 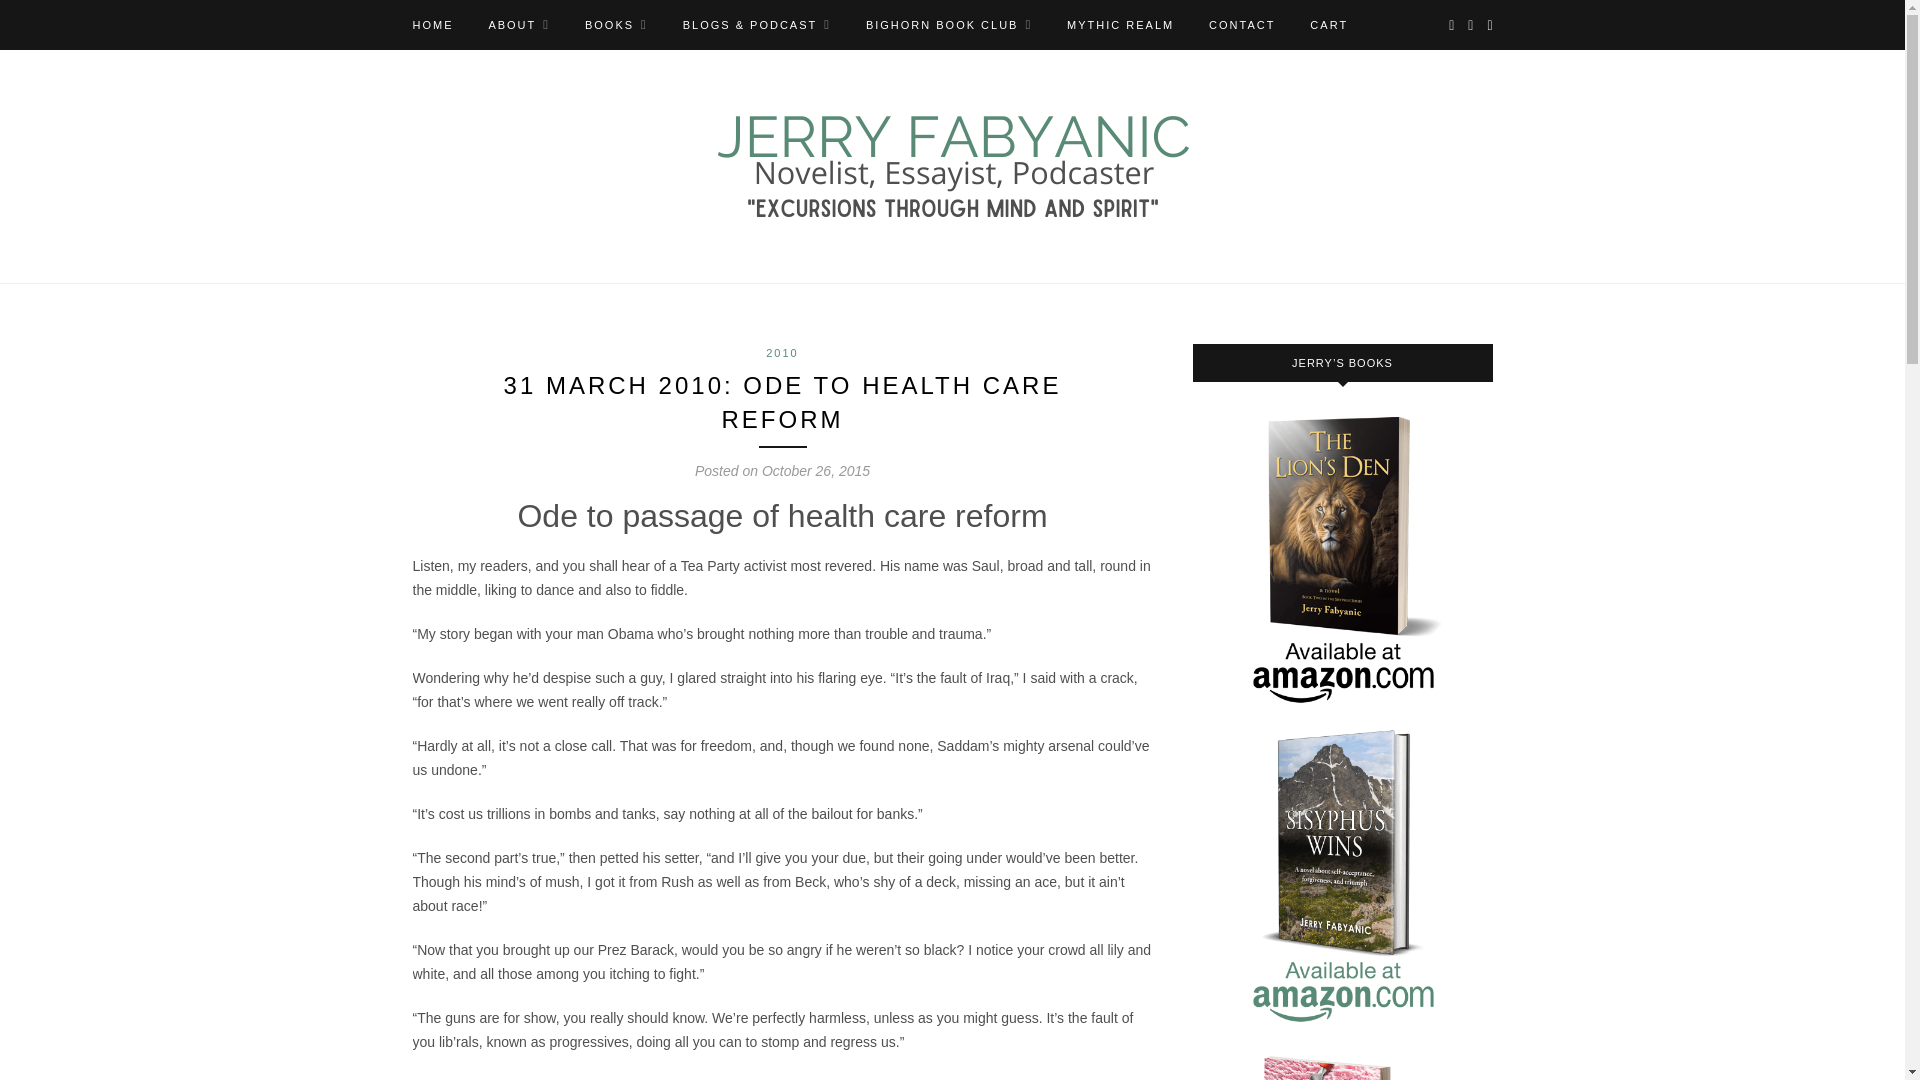 What do you see at coordinates (948, 24) in the screenshot?
I see `BIGHORN BOOK CLUB` at bounding box center [948, 24].